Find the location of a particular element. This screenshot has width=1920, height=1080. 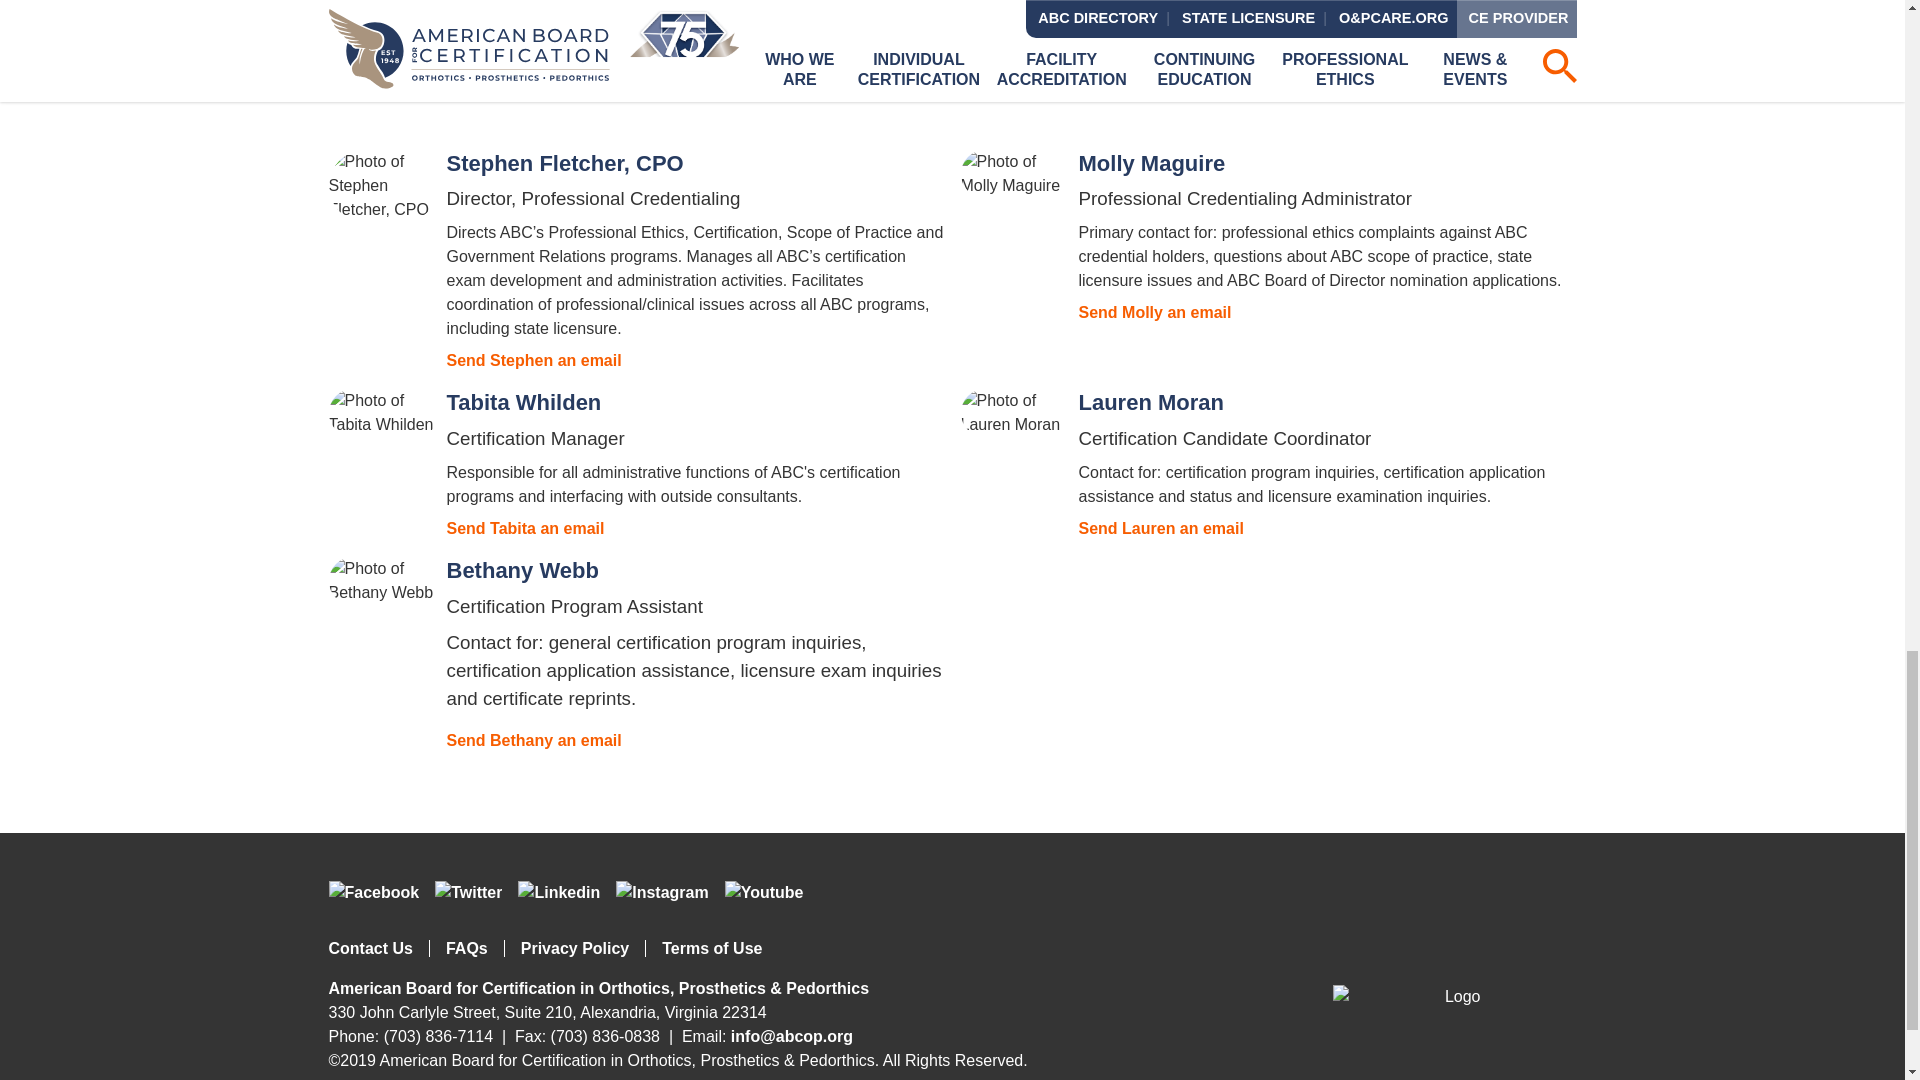

Logo is located at coordinates (1454, 996).